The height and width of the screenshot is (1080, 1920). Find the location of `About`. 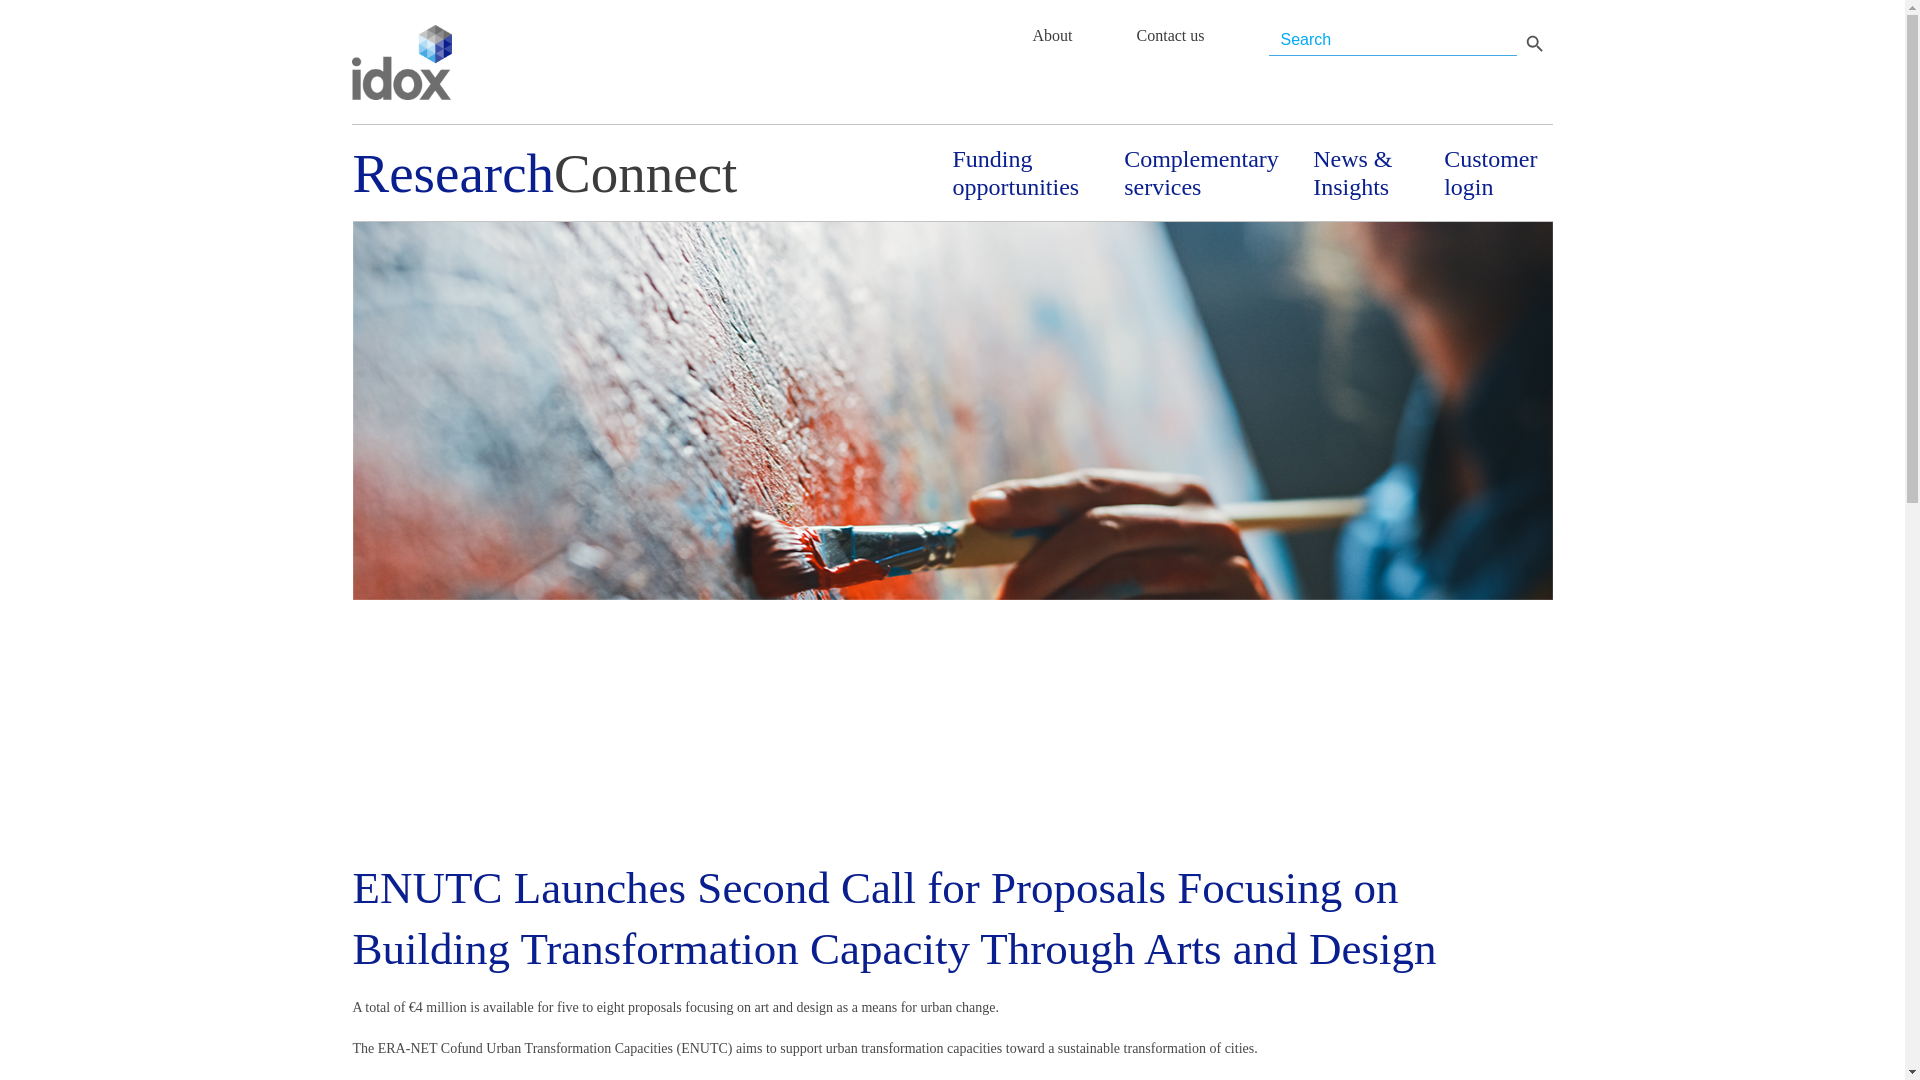

About is located at coordinates (1052, 35).